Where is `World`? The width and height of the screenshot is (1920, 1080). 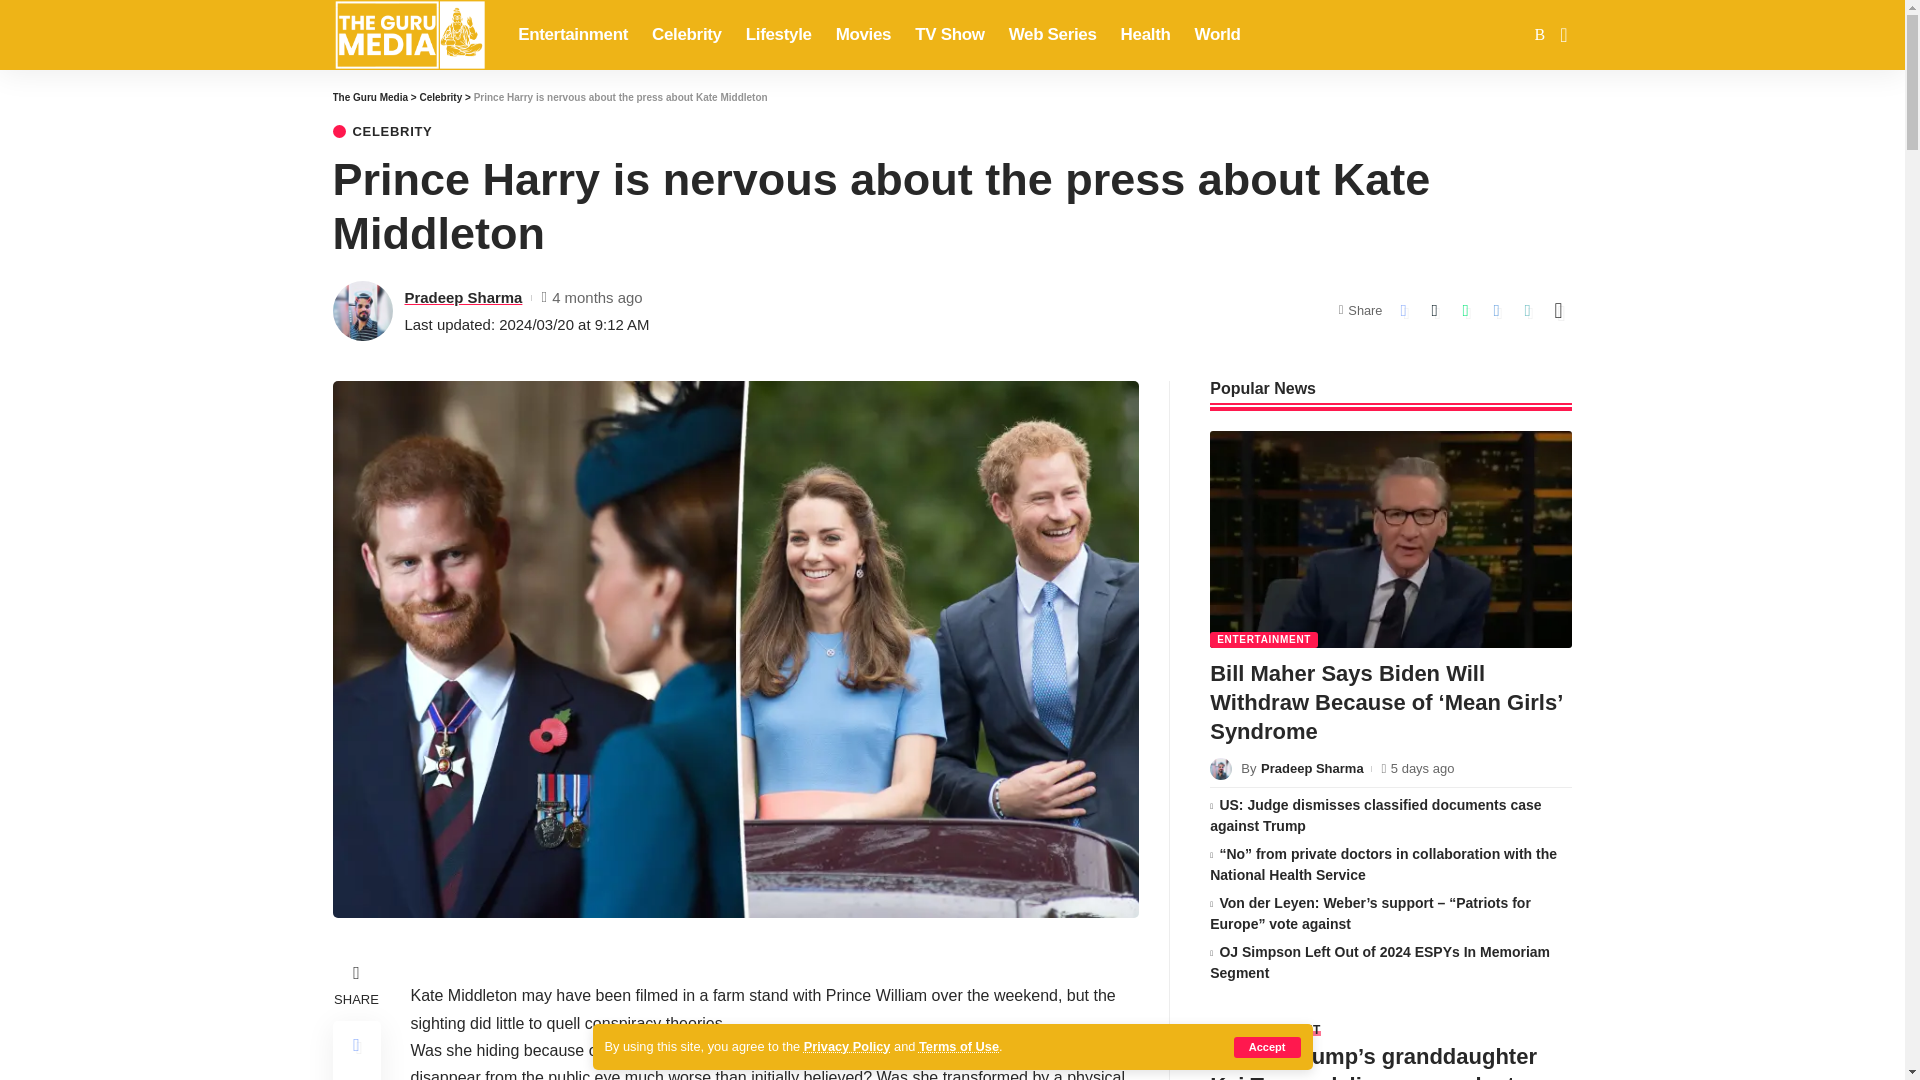
World is located at coordinates (1218, 35).